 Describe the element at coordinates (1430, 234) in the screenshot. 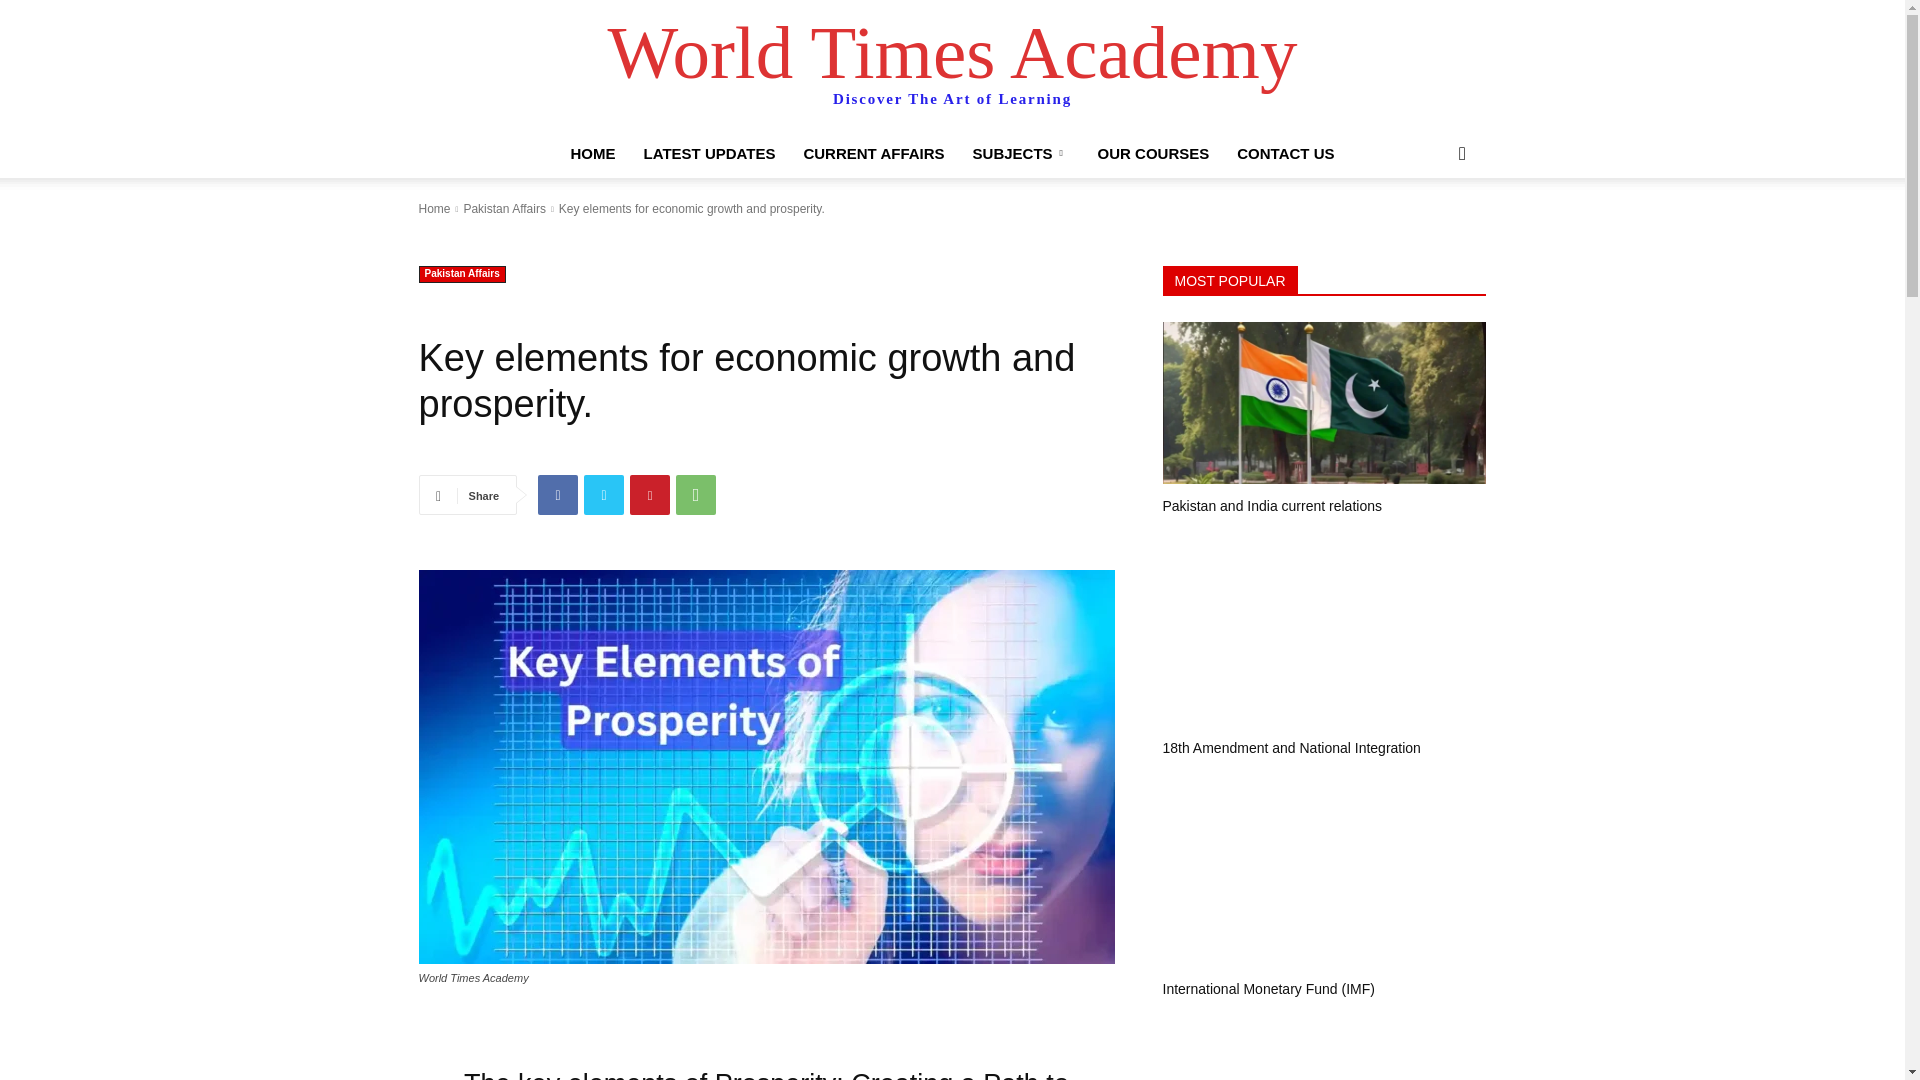

I see `Search` at that location.